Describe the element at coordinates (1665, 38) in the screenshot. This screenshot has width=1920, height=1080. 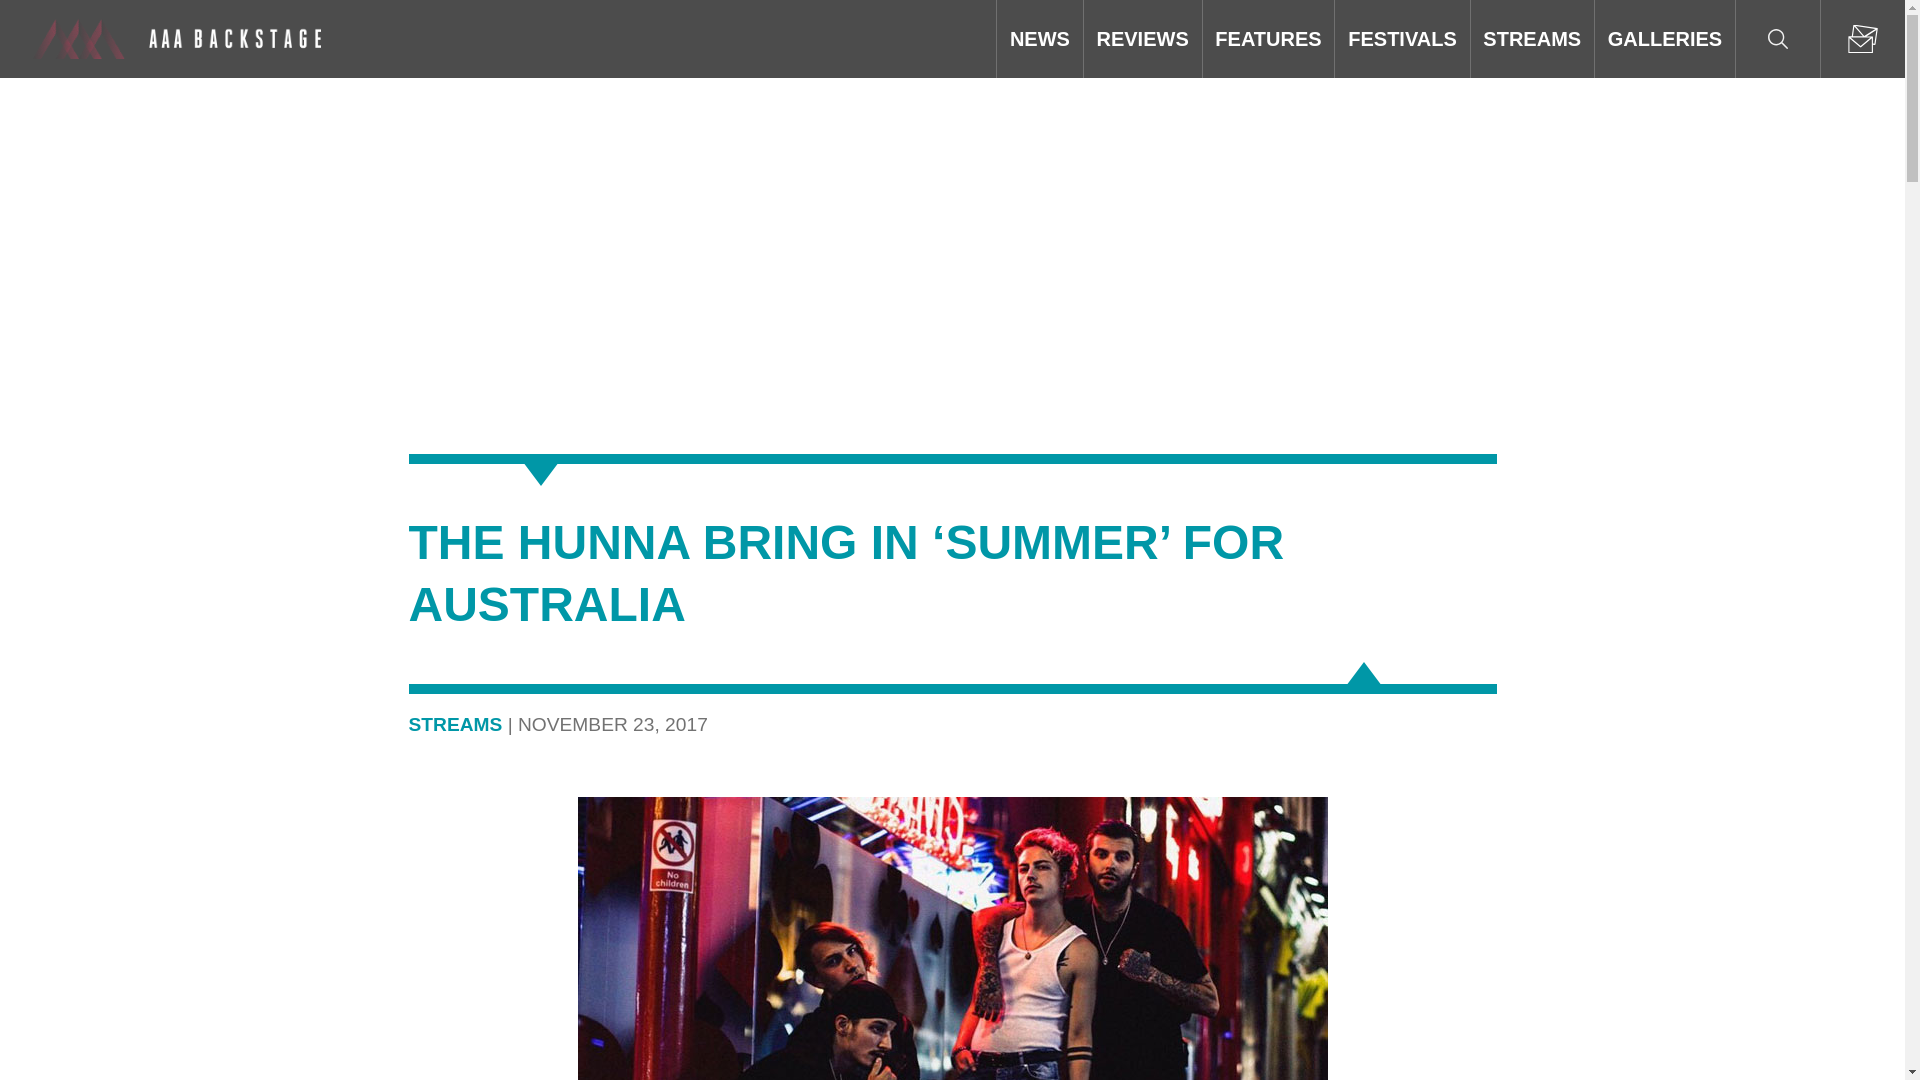
I see `GALLERIES` at that location.